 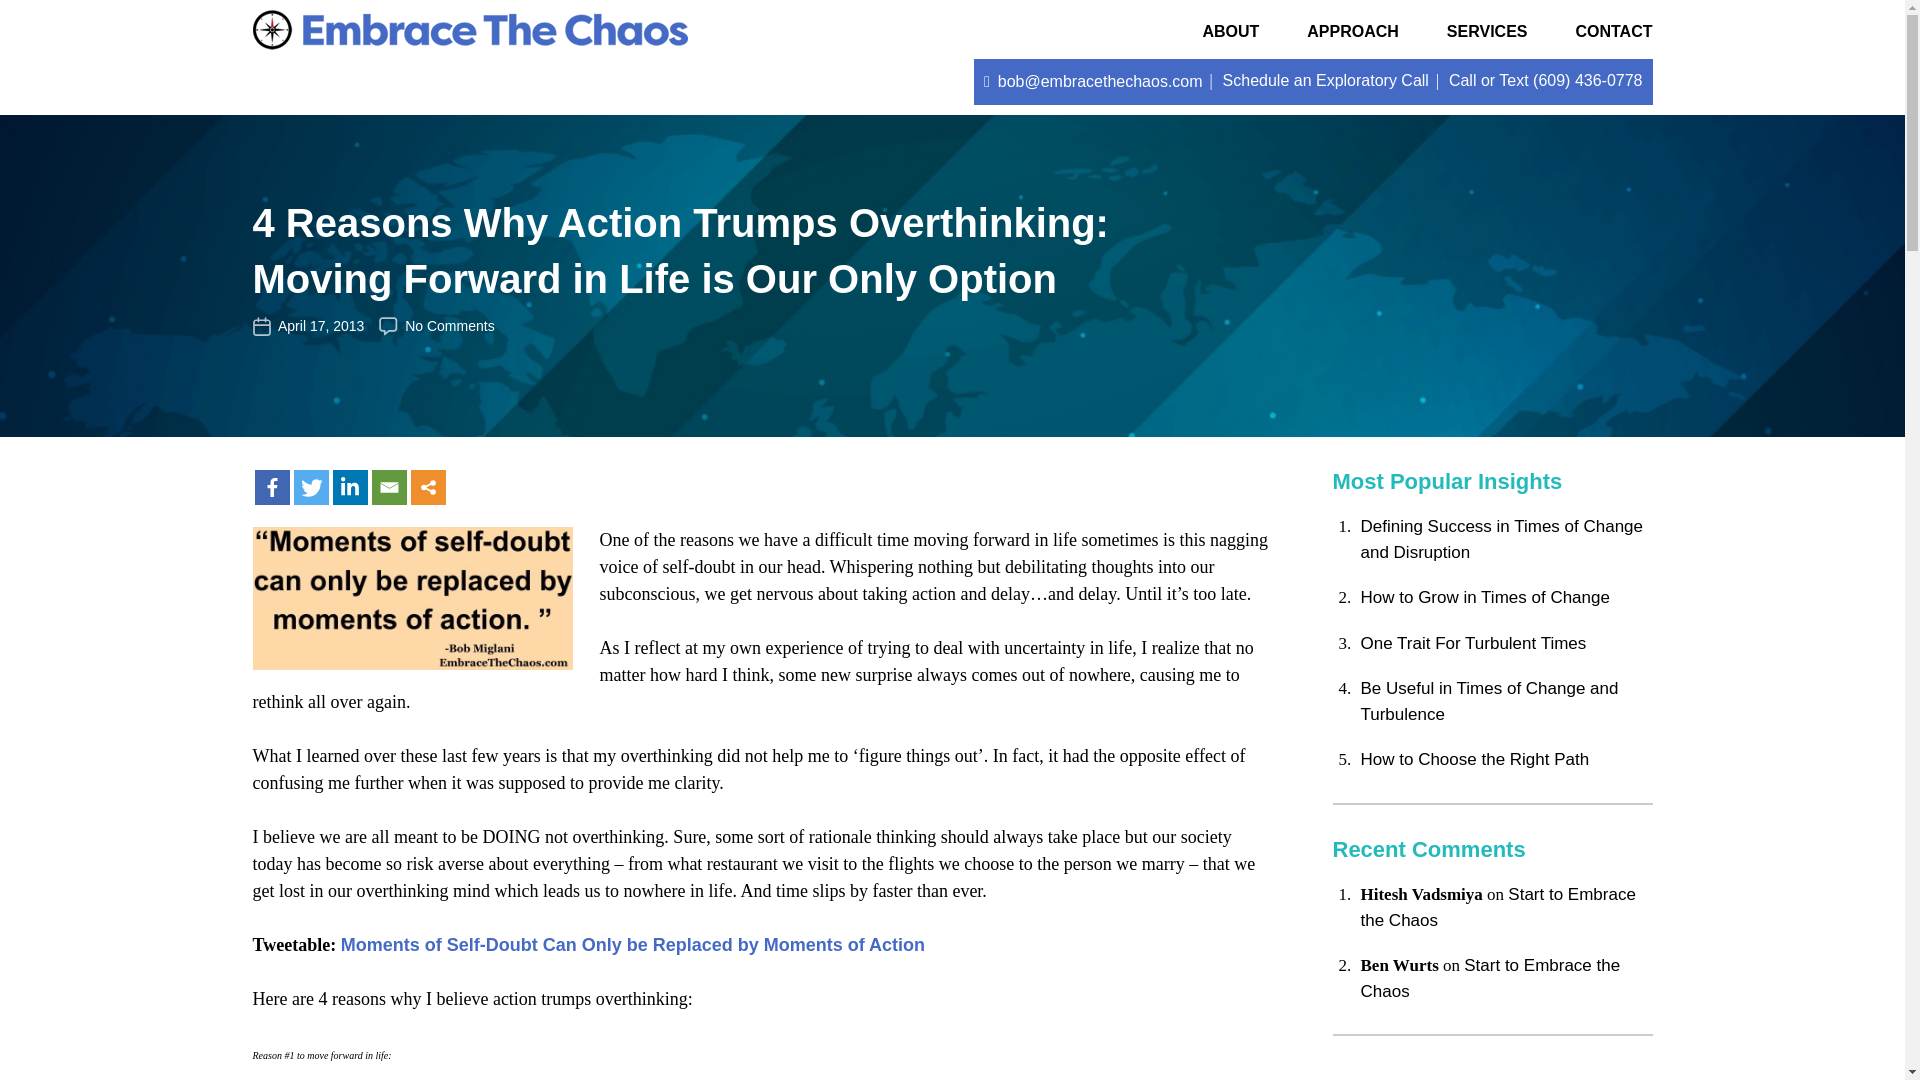 What do you see at coordinates (449, 325) in the screenshot?
I see `No Comments` at bounding box center [449, 325].